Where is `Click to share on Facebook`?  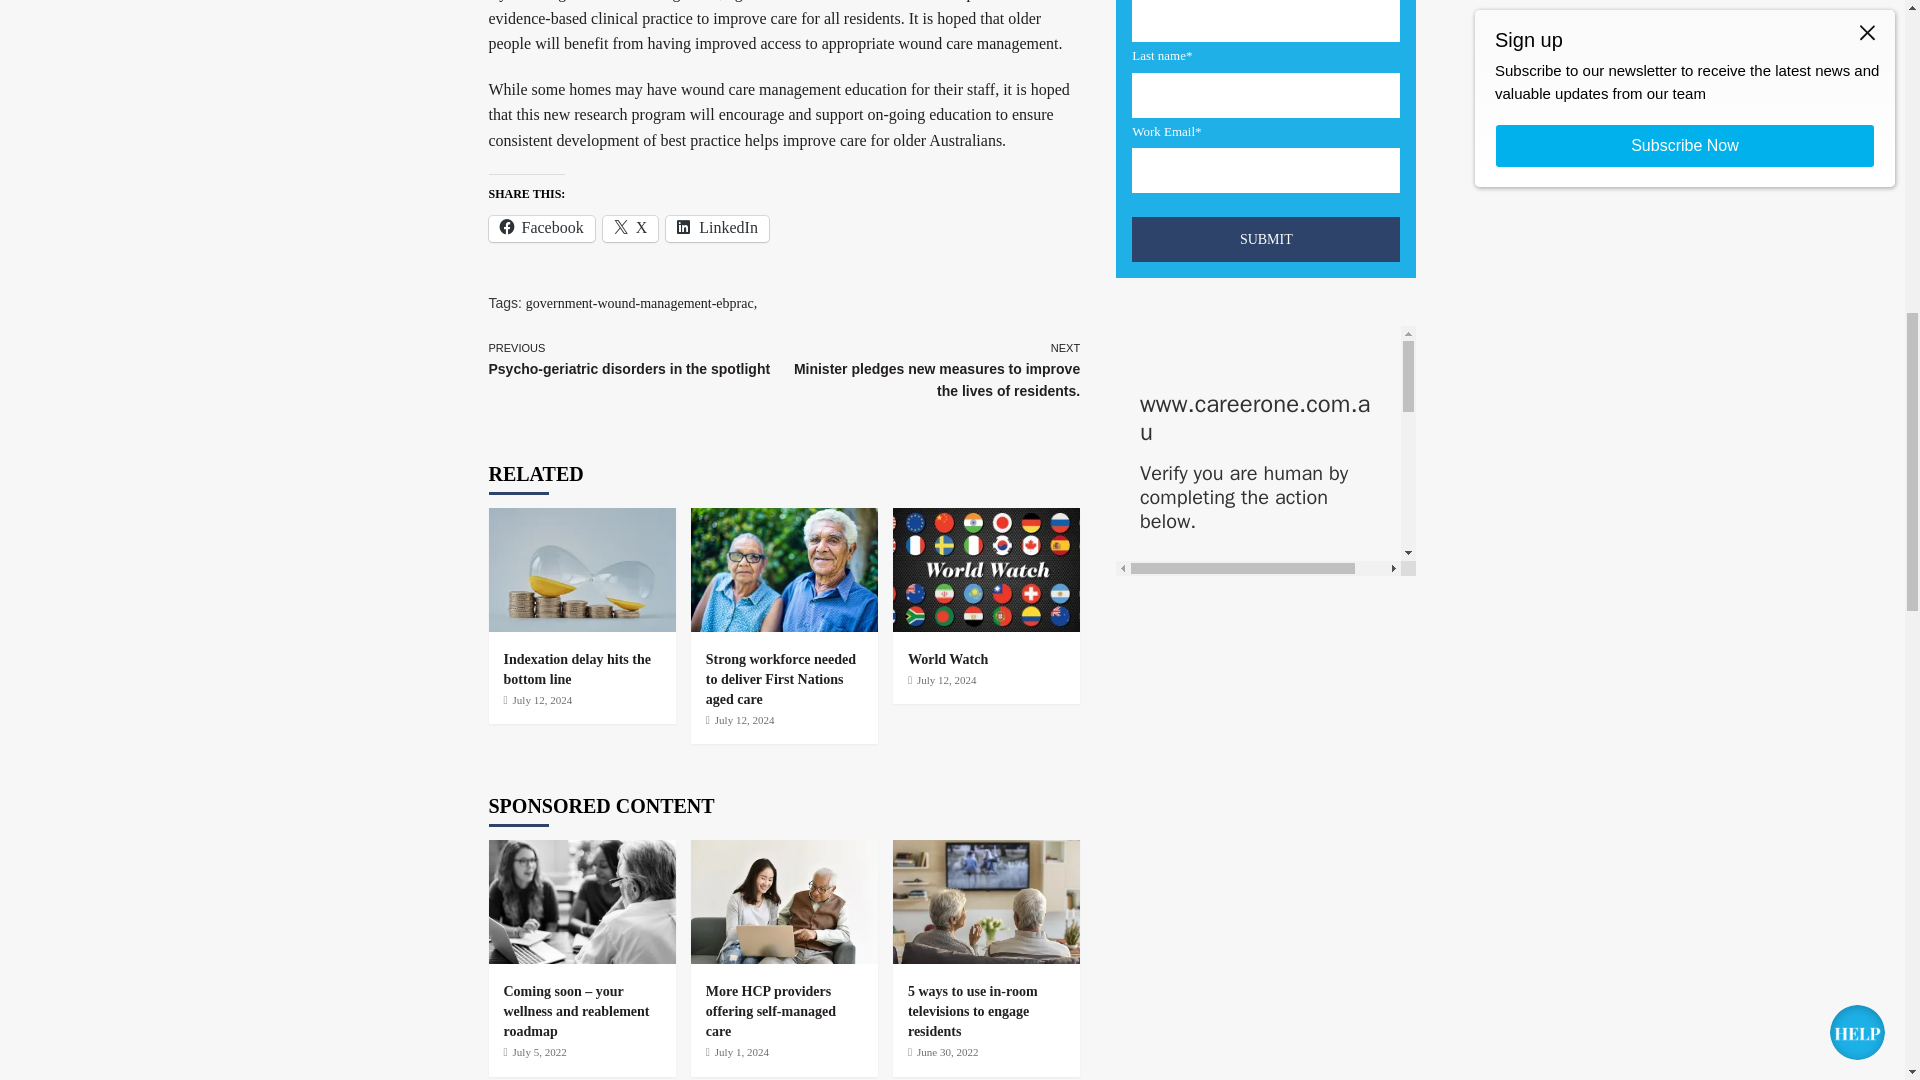 Click to share on Facebook is located at coordinates (718, 228).